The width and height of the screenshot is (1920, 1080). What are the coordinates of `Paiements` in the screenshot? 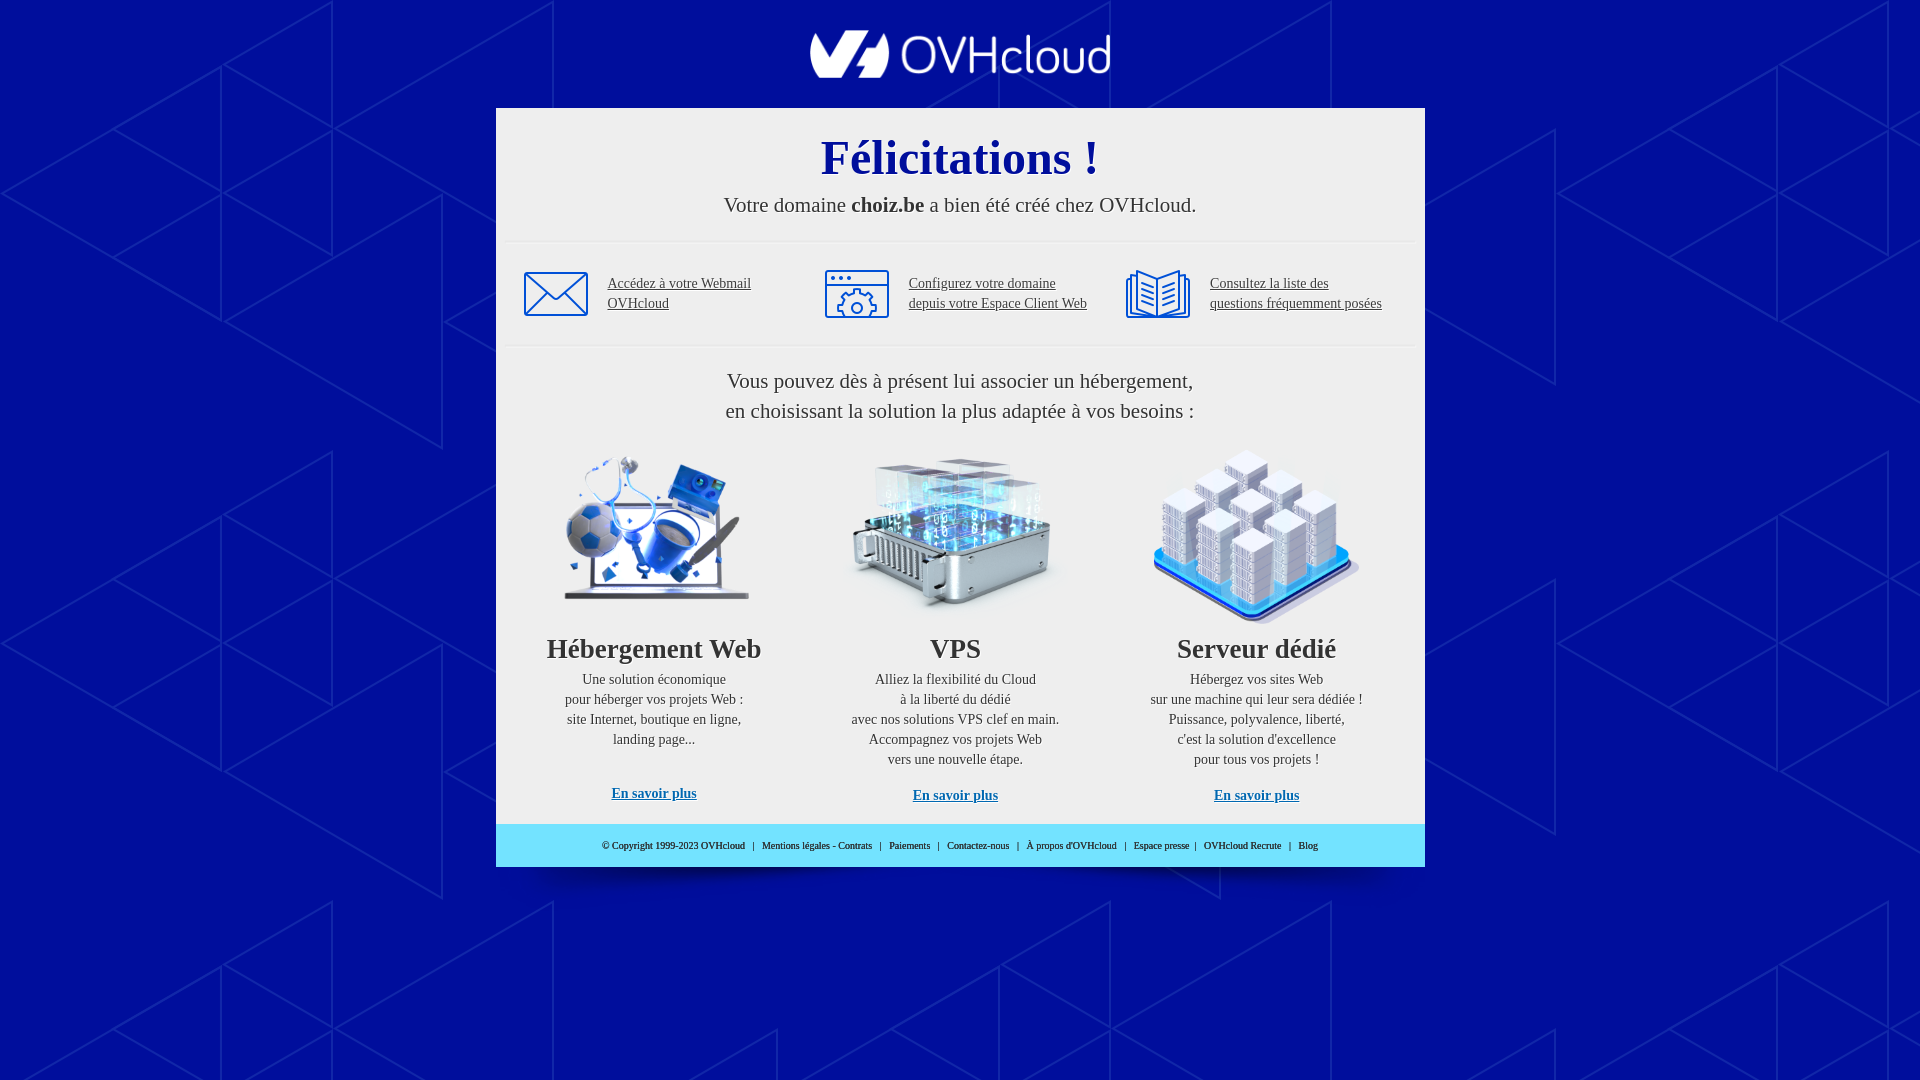 It's located at (910, 846).